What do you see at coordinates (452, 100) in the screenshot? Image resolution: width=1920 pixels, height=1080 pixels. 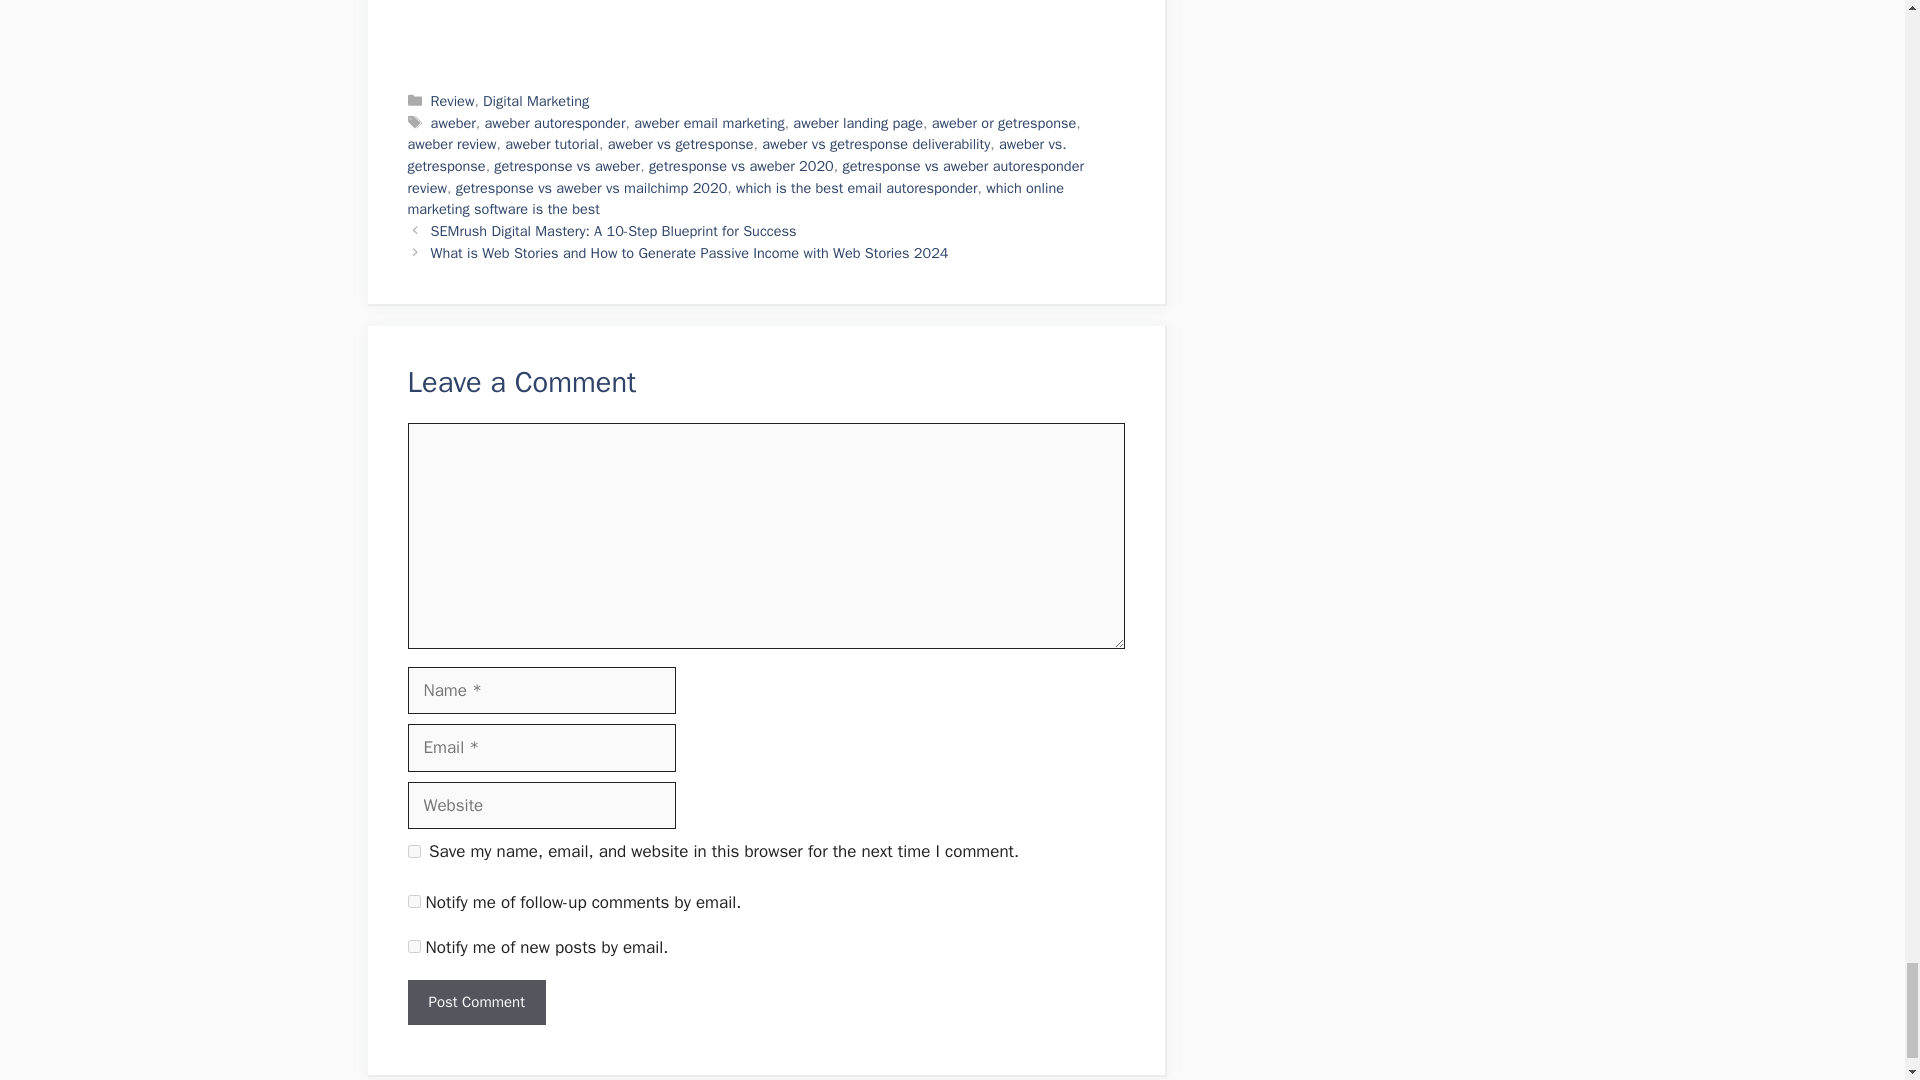 I see `Review` at bounding box center [452, 100].